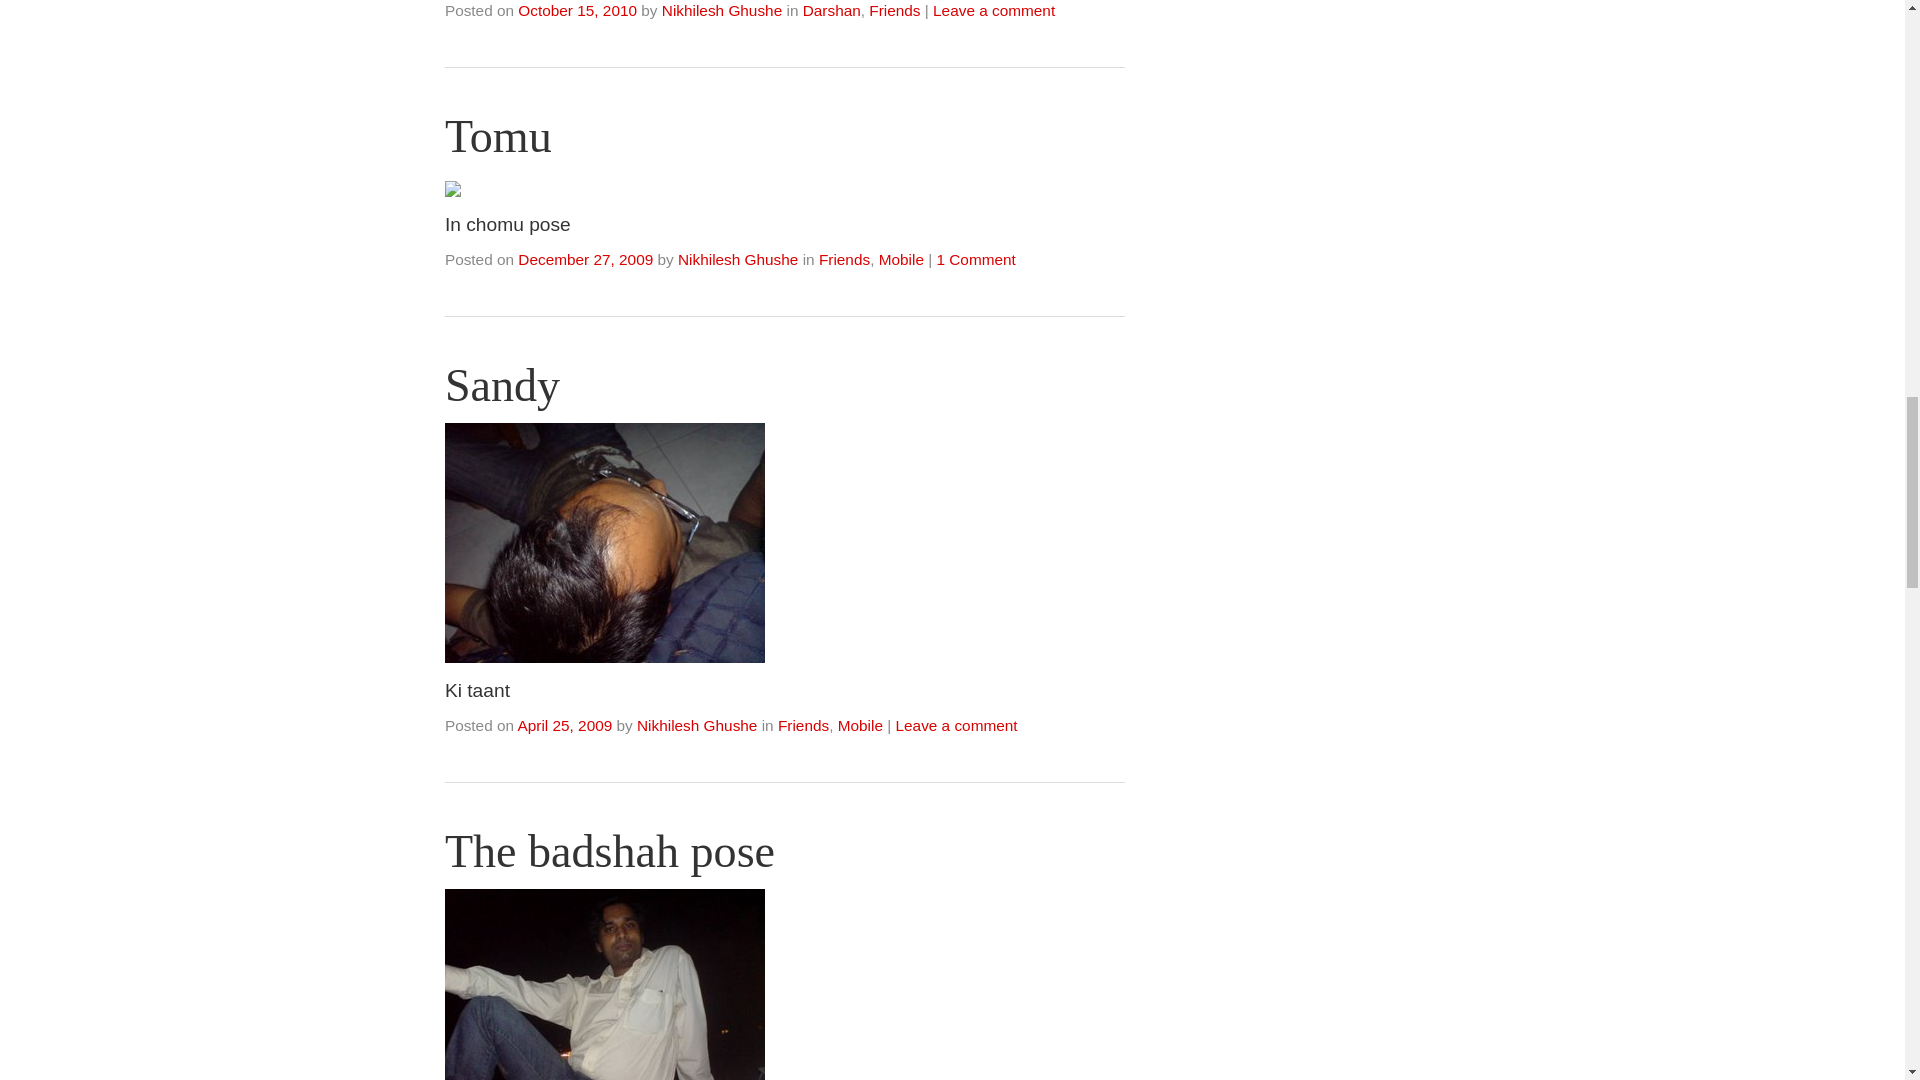 This screenshot has height=1080, width=1920. What do you see at coordinates (502, 385) in the screenshot?
I see `Sandy` at bounding box center [502, 385].